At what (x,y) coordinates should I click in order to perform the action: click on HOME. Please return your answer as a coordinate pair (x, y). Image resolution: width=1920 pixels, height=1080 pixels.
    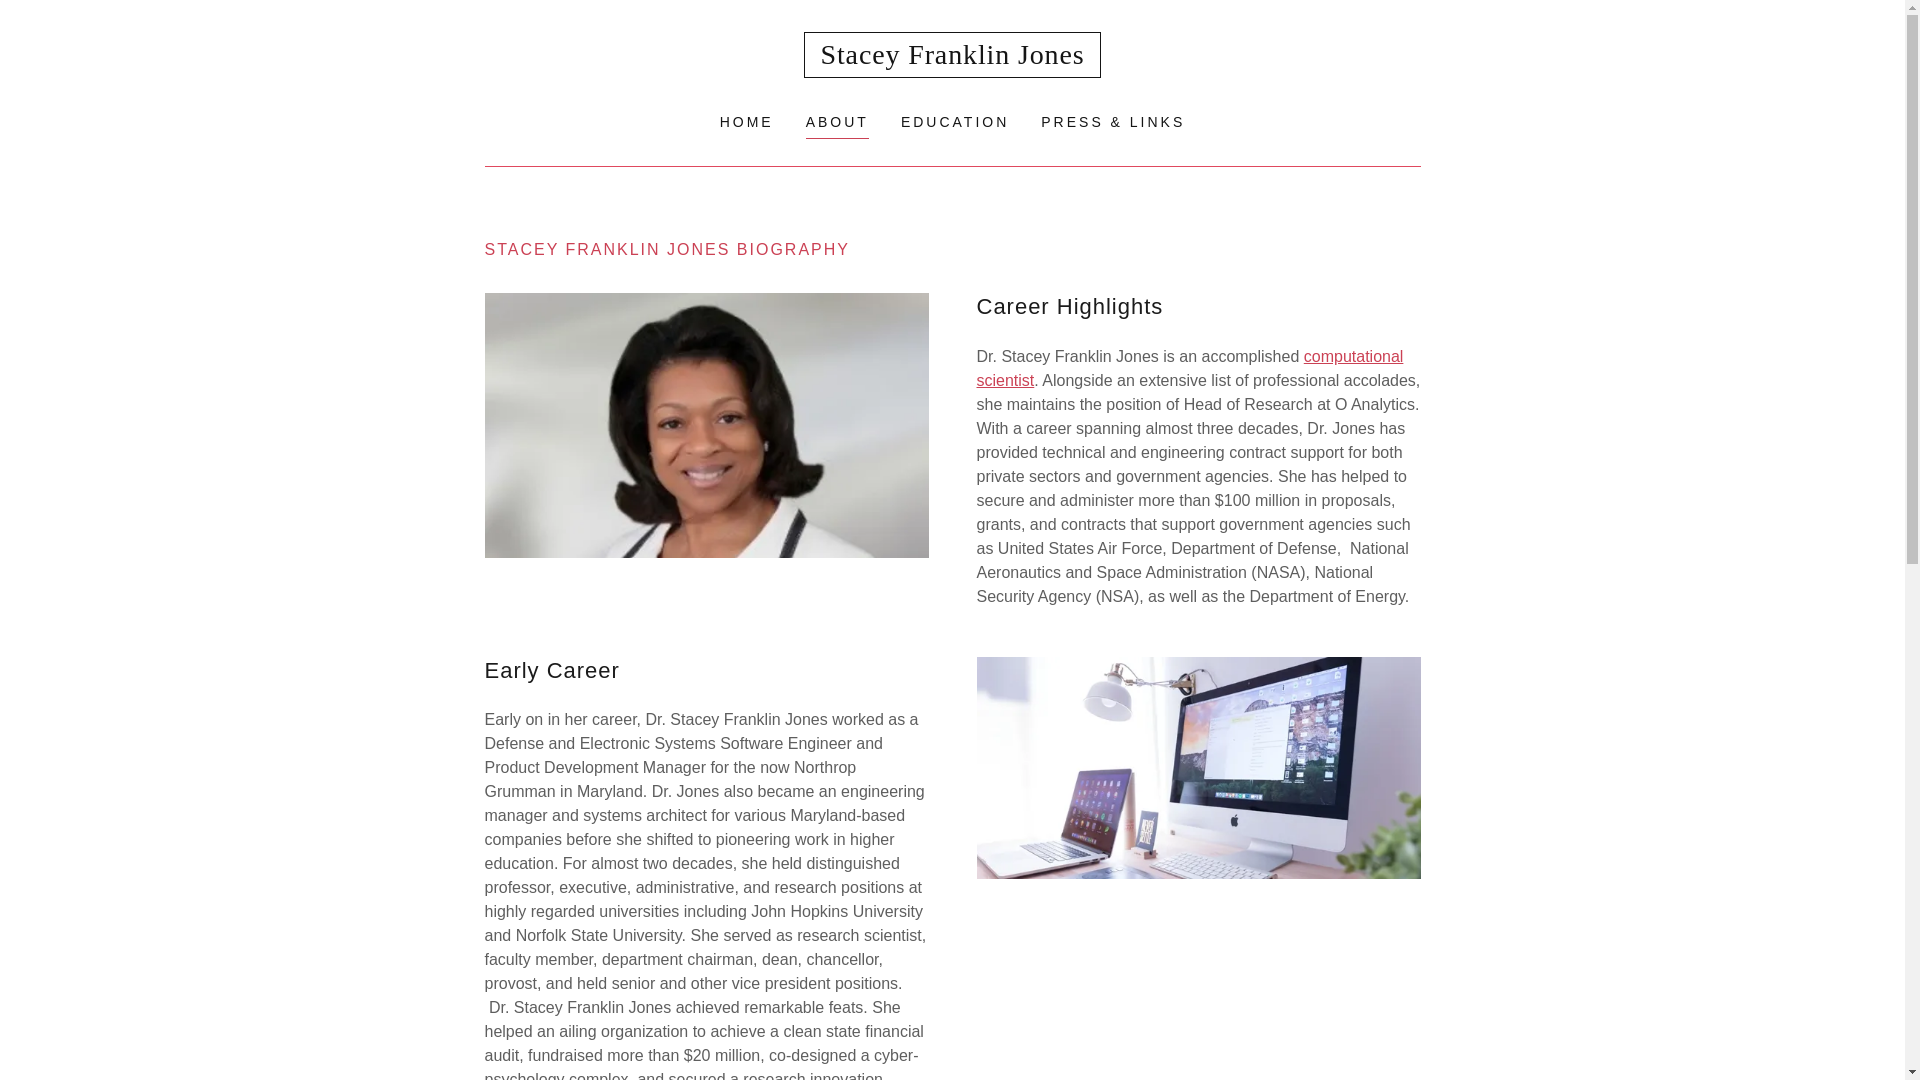
    Looking at the image, I should click on (746, 122).